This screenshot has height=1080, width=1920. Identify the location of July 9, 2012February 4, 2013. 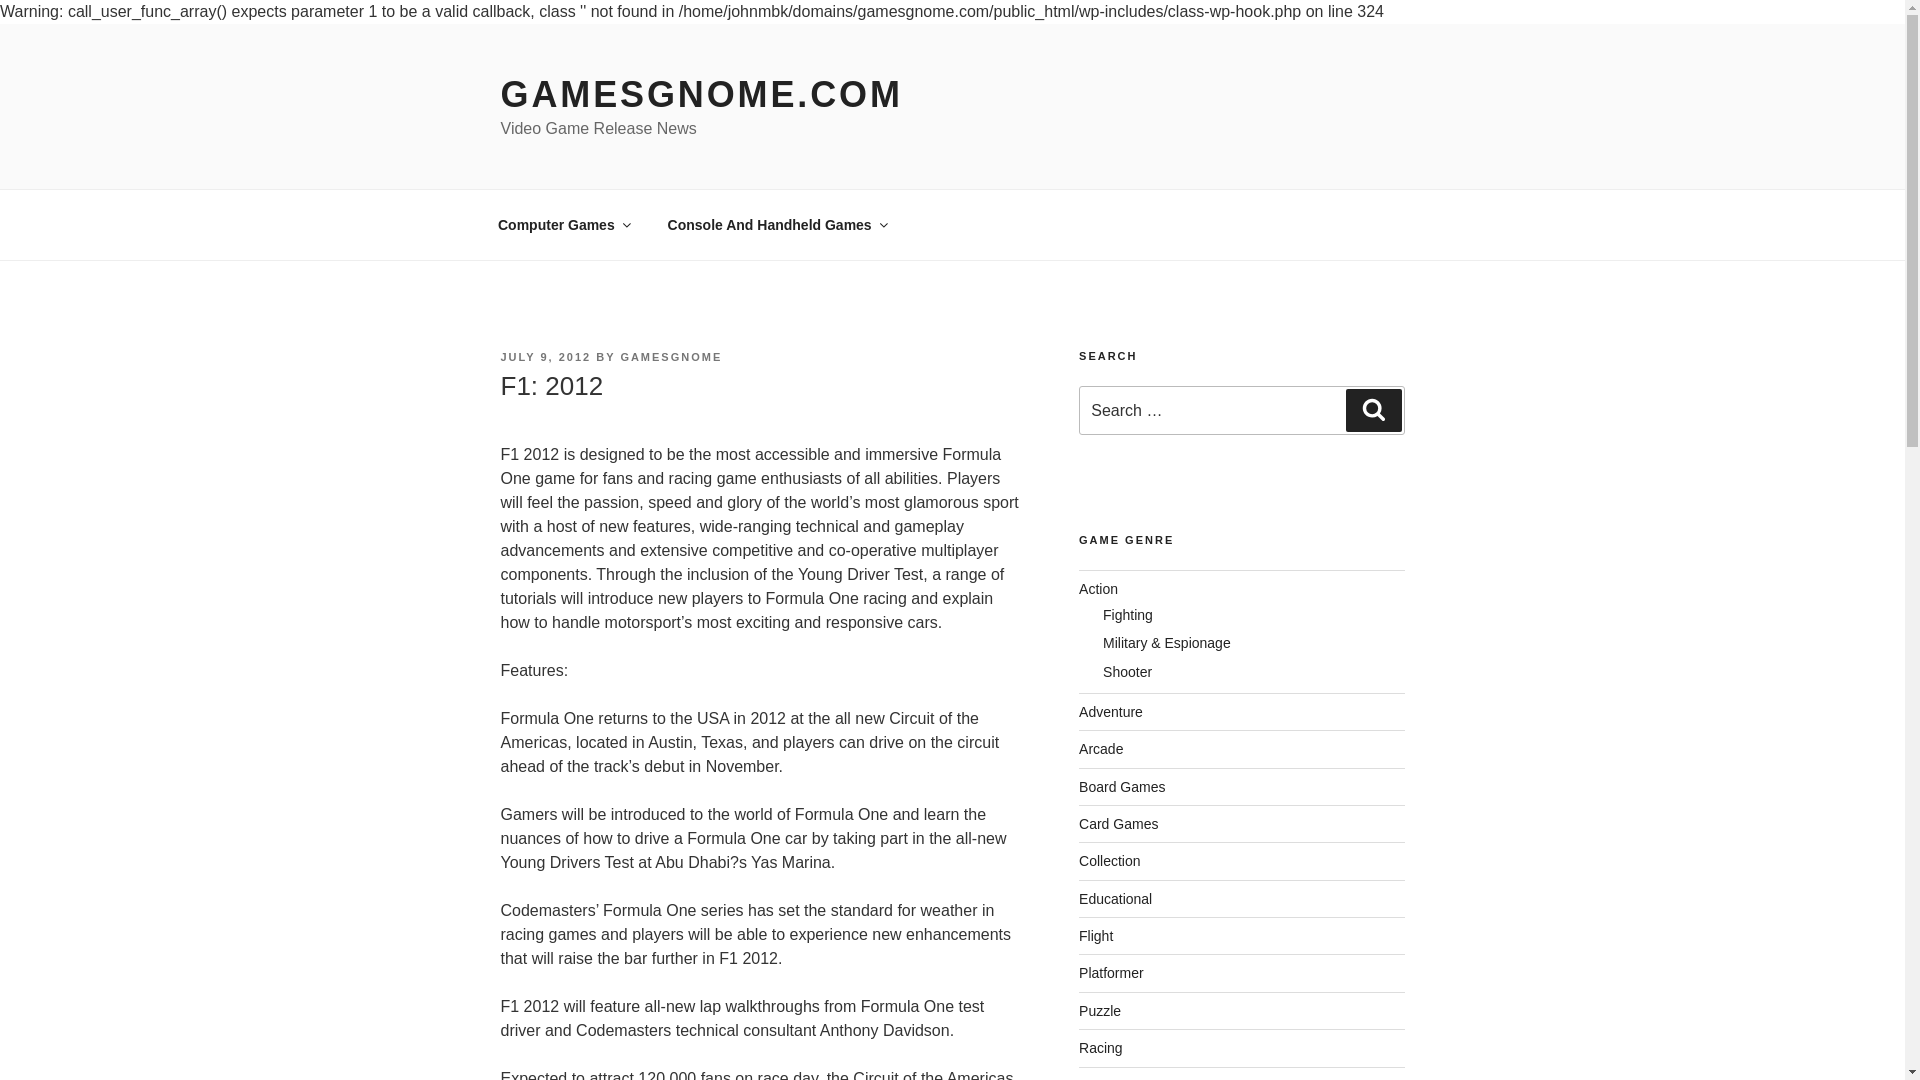
(545, 356).